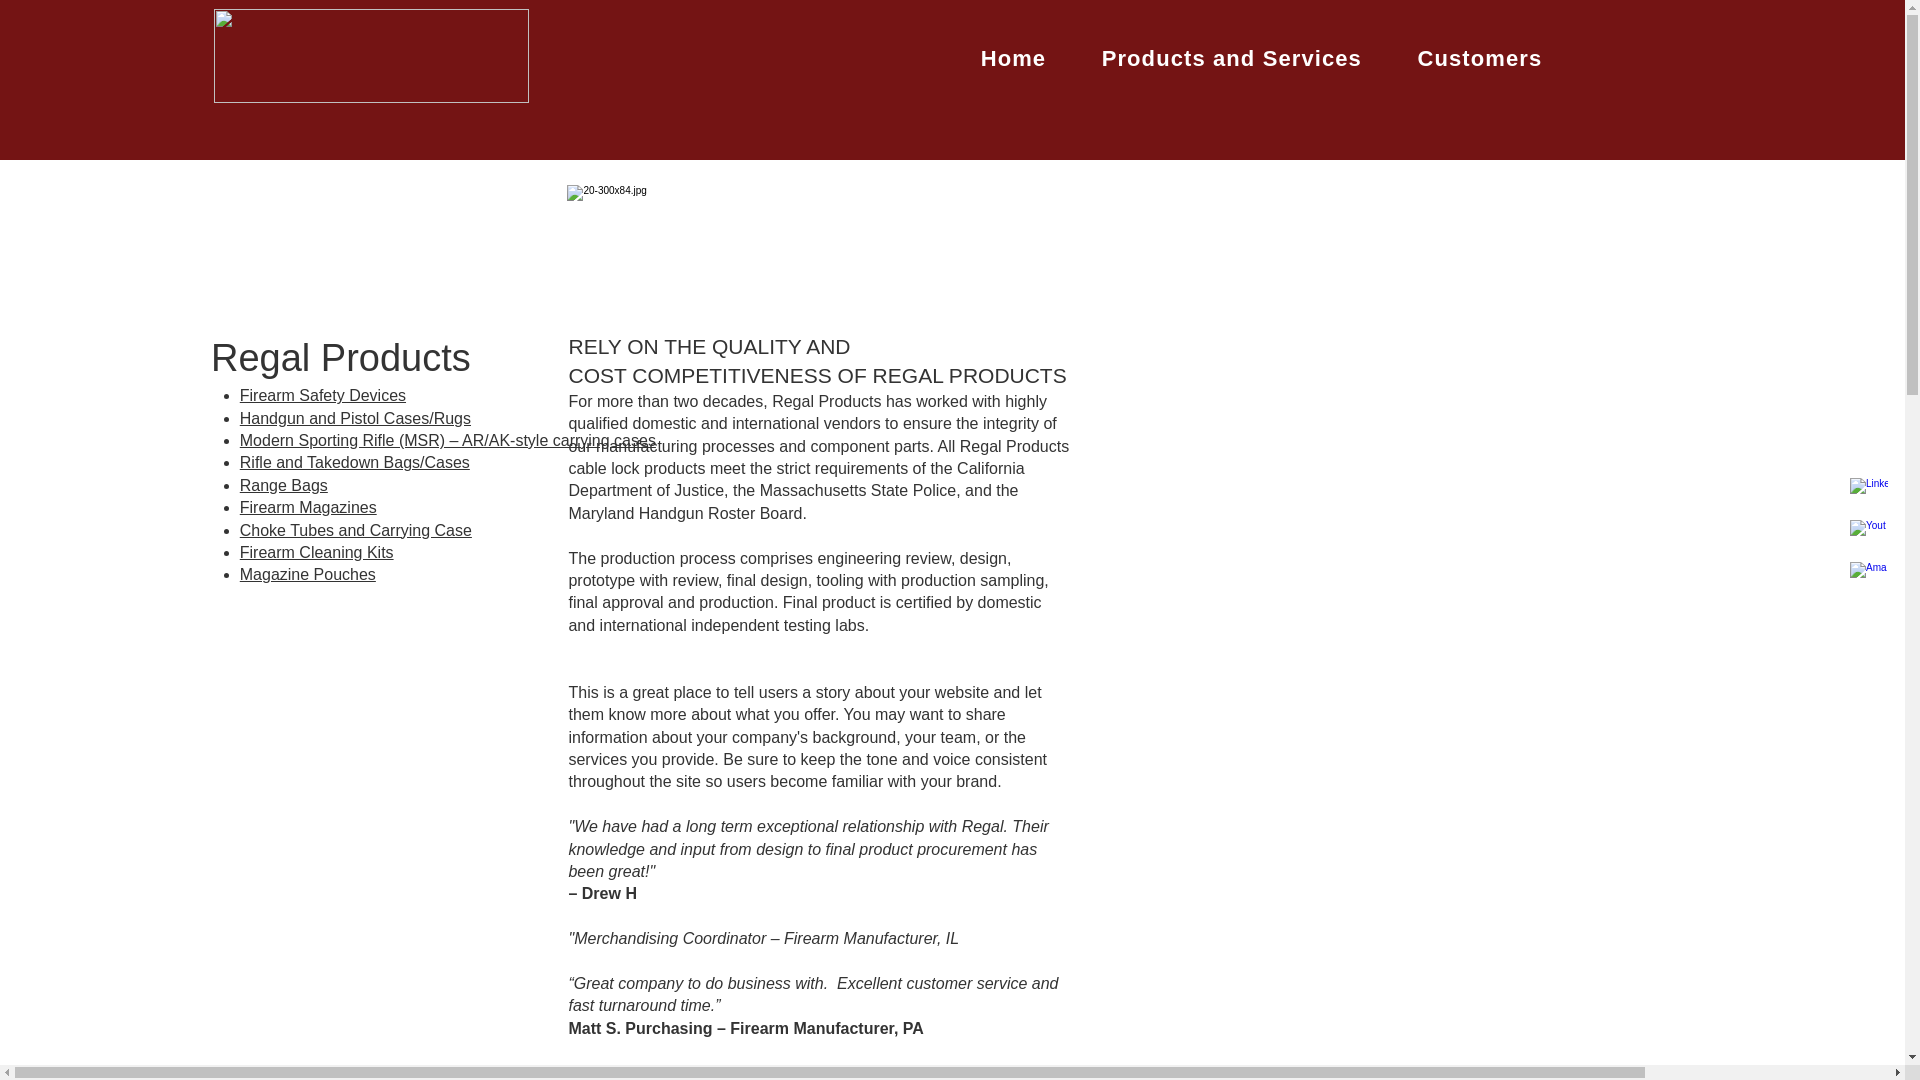  I want to click on Firearm Cleaning Kits, so click(316, 552).